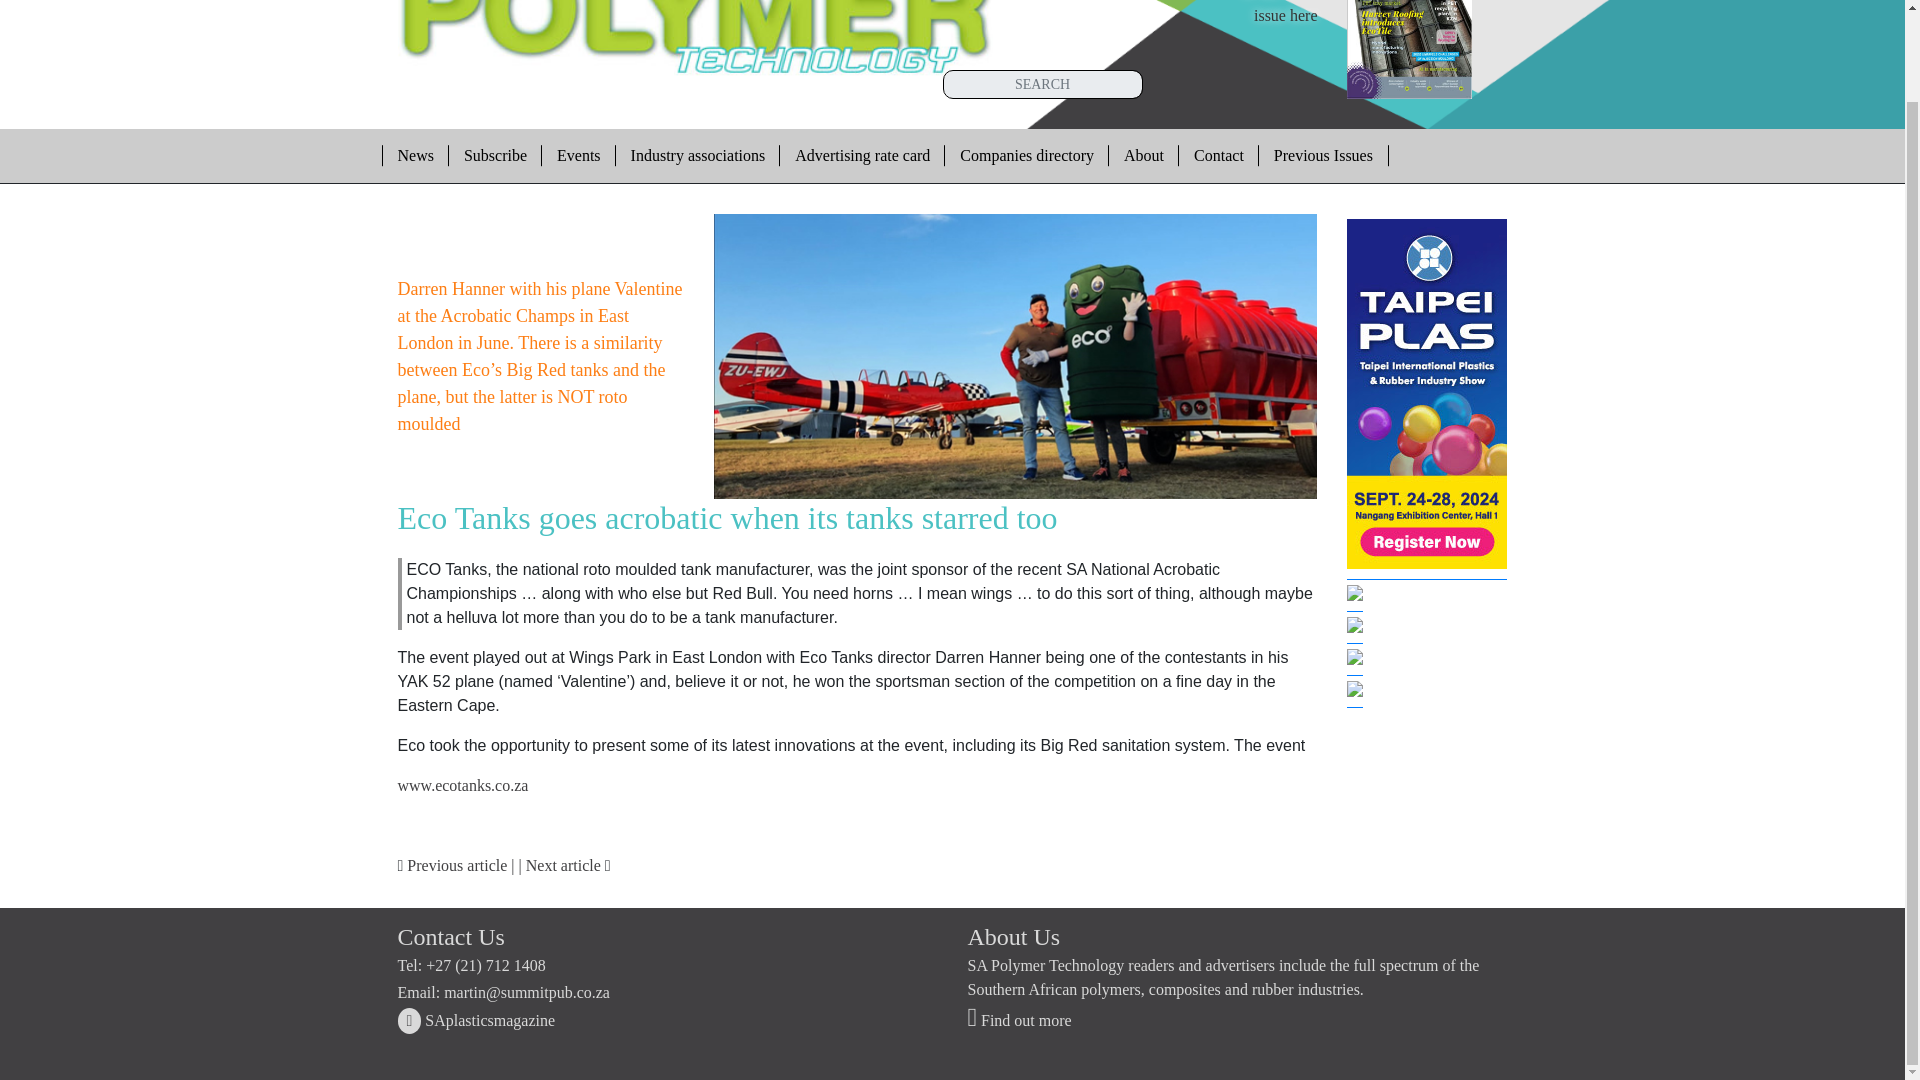 The width and height of the screenshot is (1920, 1080). Describe the element at coordinates (578, 155) in the screenshot. I see `www.ecotanks.co.za` at that location.